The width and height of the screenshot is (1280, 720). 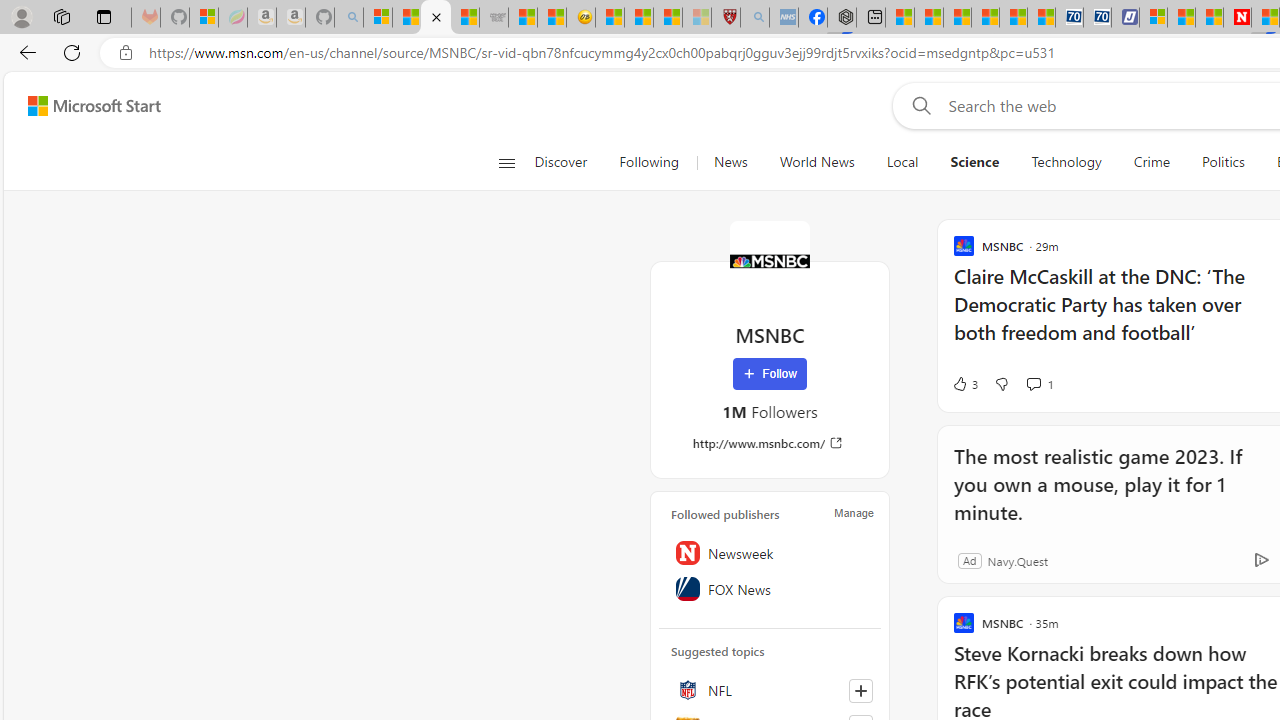 What do you see at coordinates (1066, 162) in the screenshot?
I see `Technology` at bounding box center [1066, 162].